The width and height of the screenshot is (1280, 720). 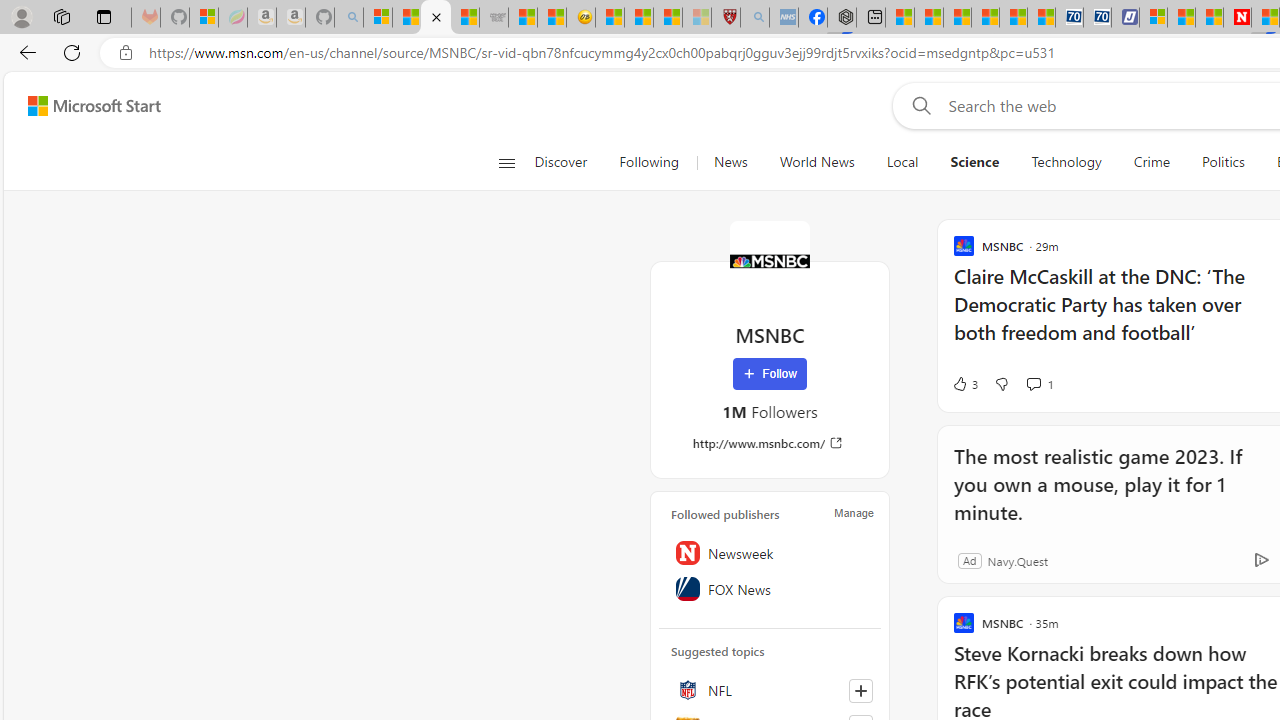 What do you see at coordinates (1066, 162) in the screenshot?
I see `Technology` at bounding box center [1066, 162].